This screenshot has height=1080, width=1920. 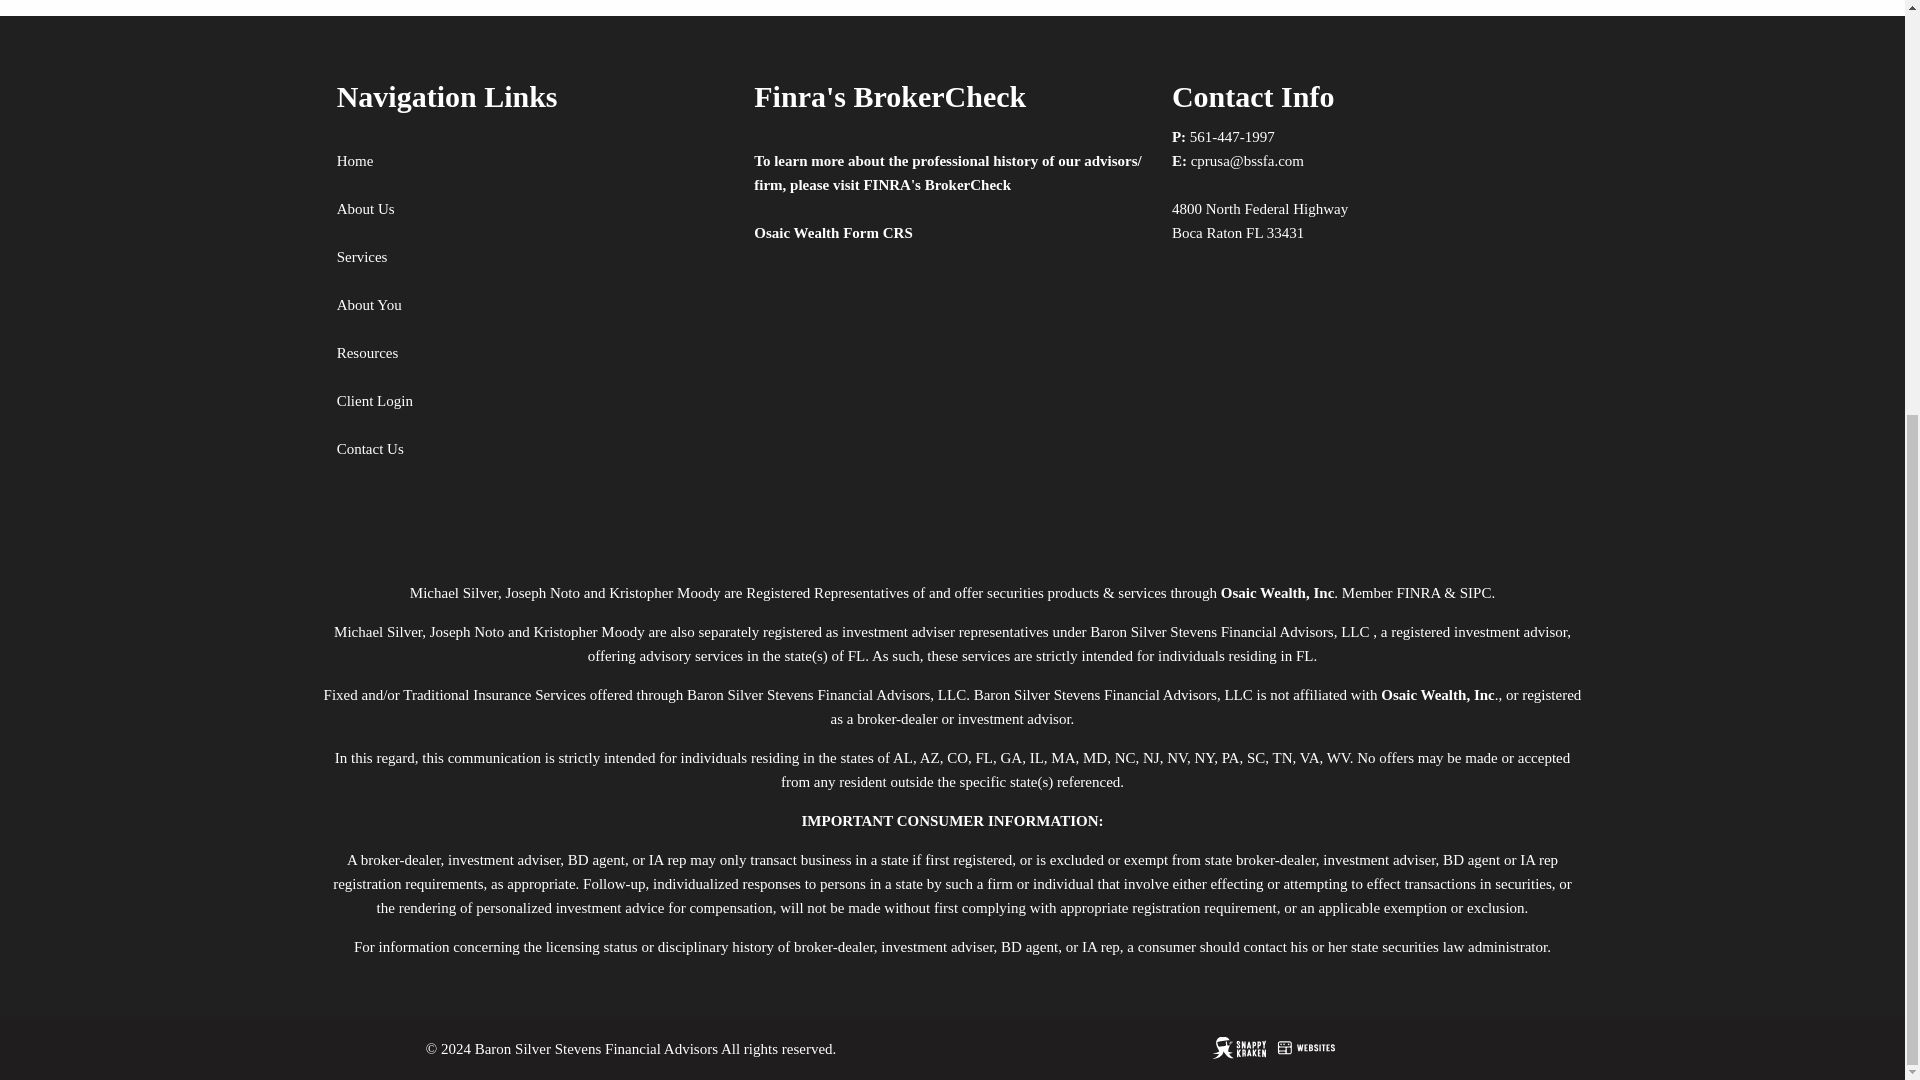 What do you see at coordinates (369, 305) in the screenshot?
I see `About You` at bounding box center [369, 305].